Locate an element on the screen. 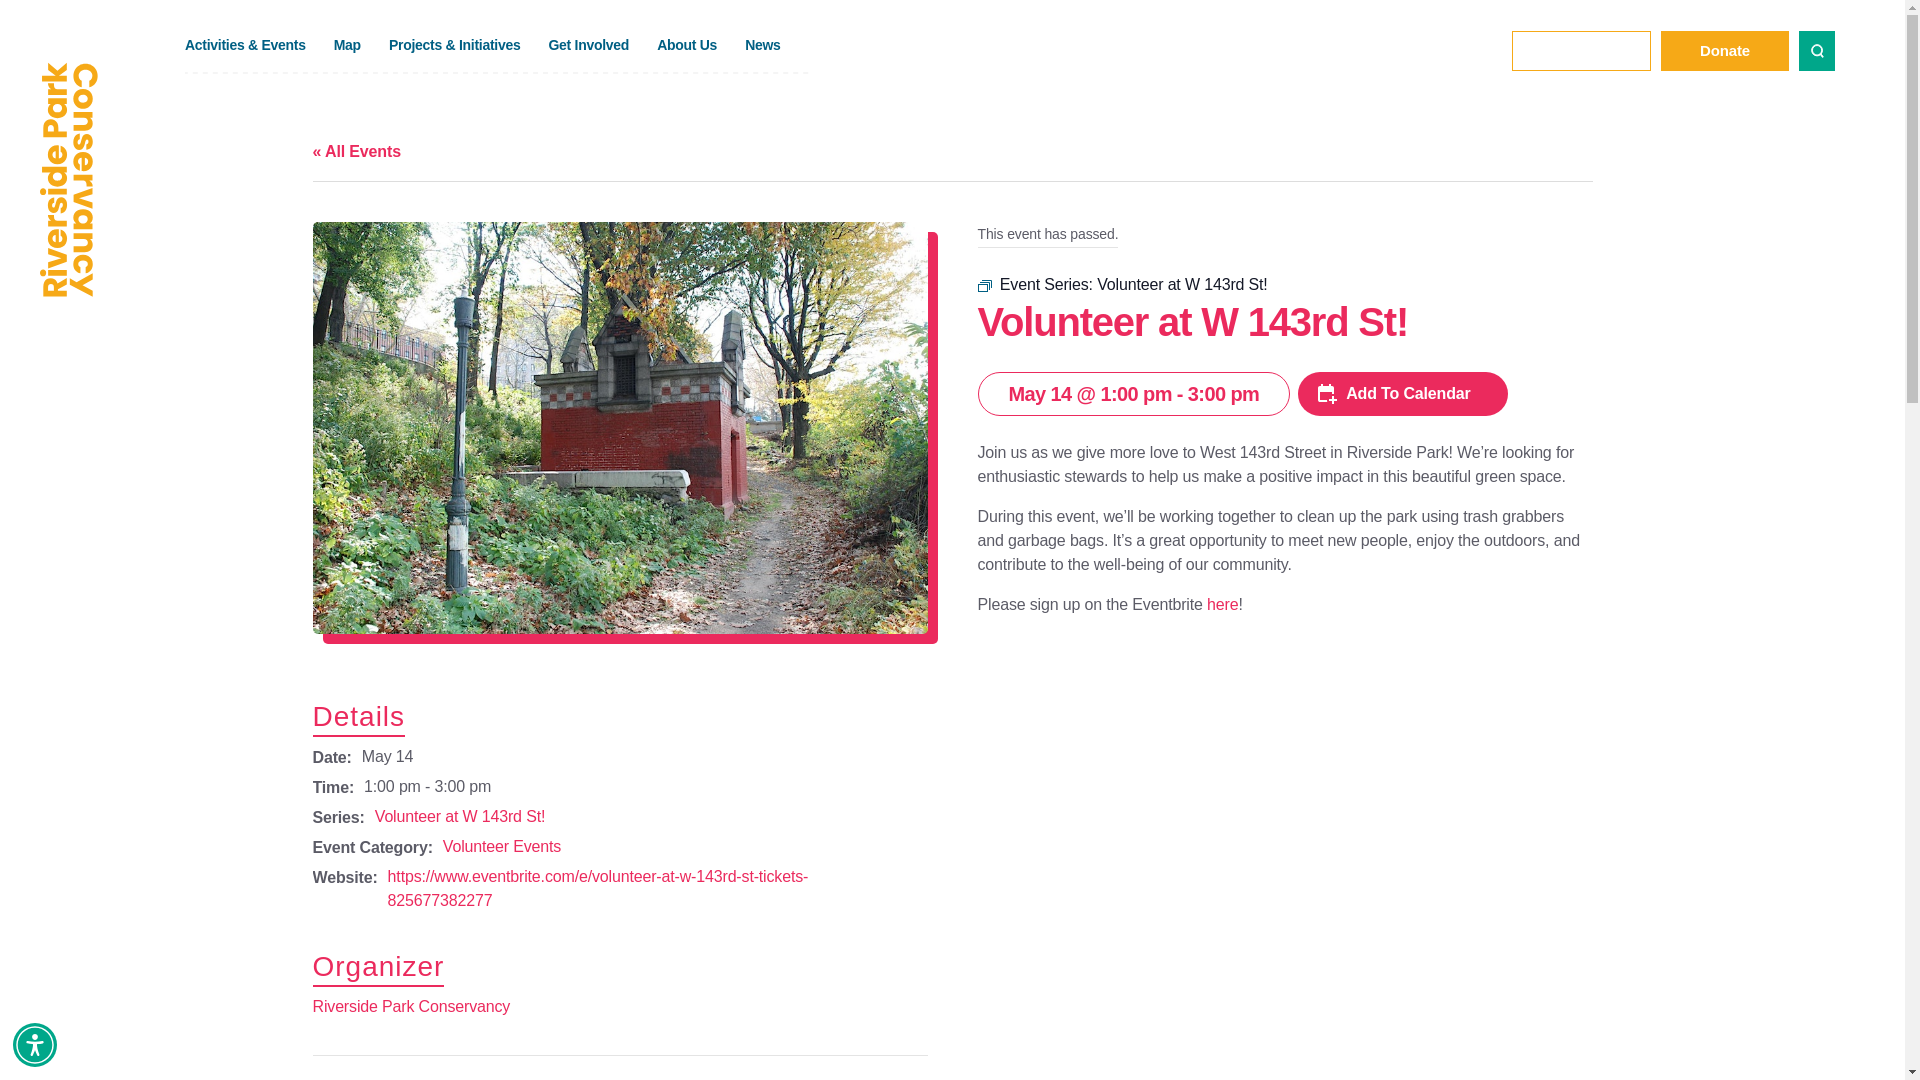  News is located at coordinates (776, 37).